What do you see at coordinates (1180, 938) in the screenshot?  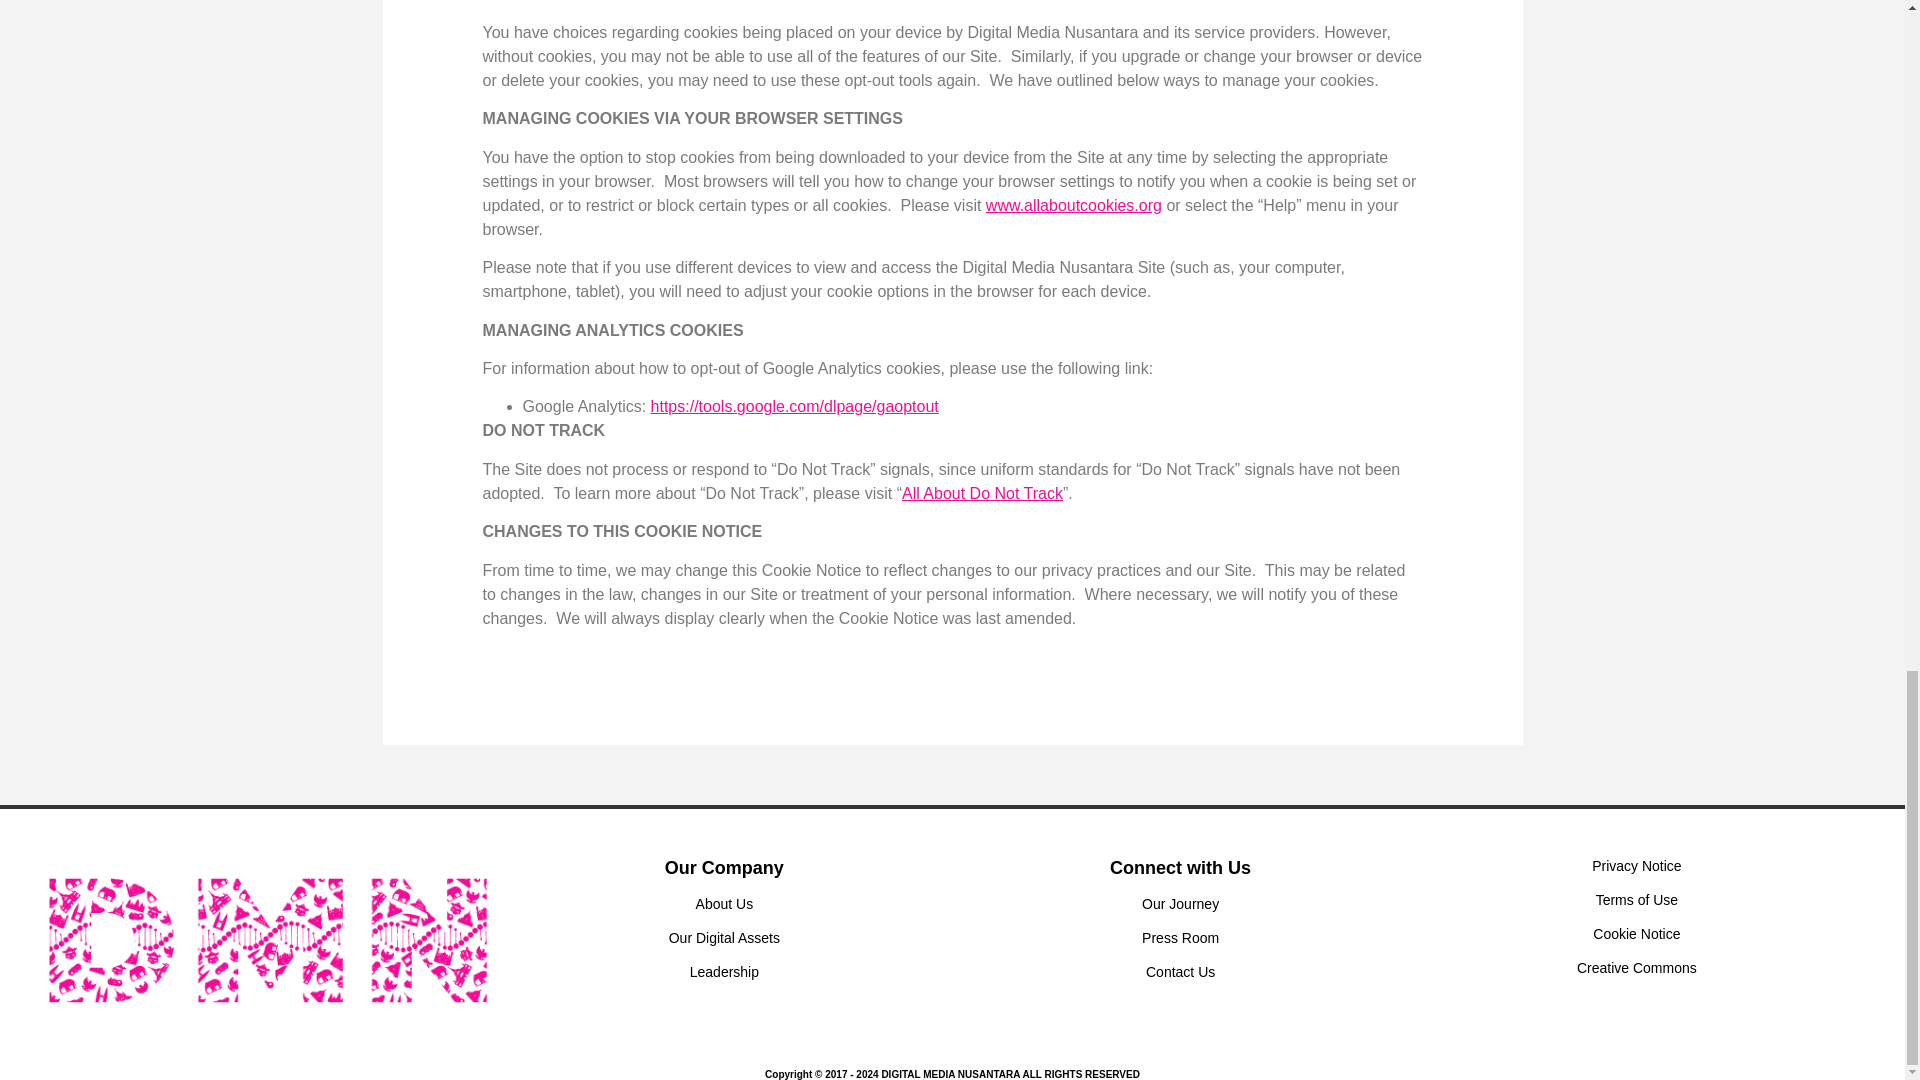 I see `Press Room` at bounding box center [1180, 938].